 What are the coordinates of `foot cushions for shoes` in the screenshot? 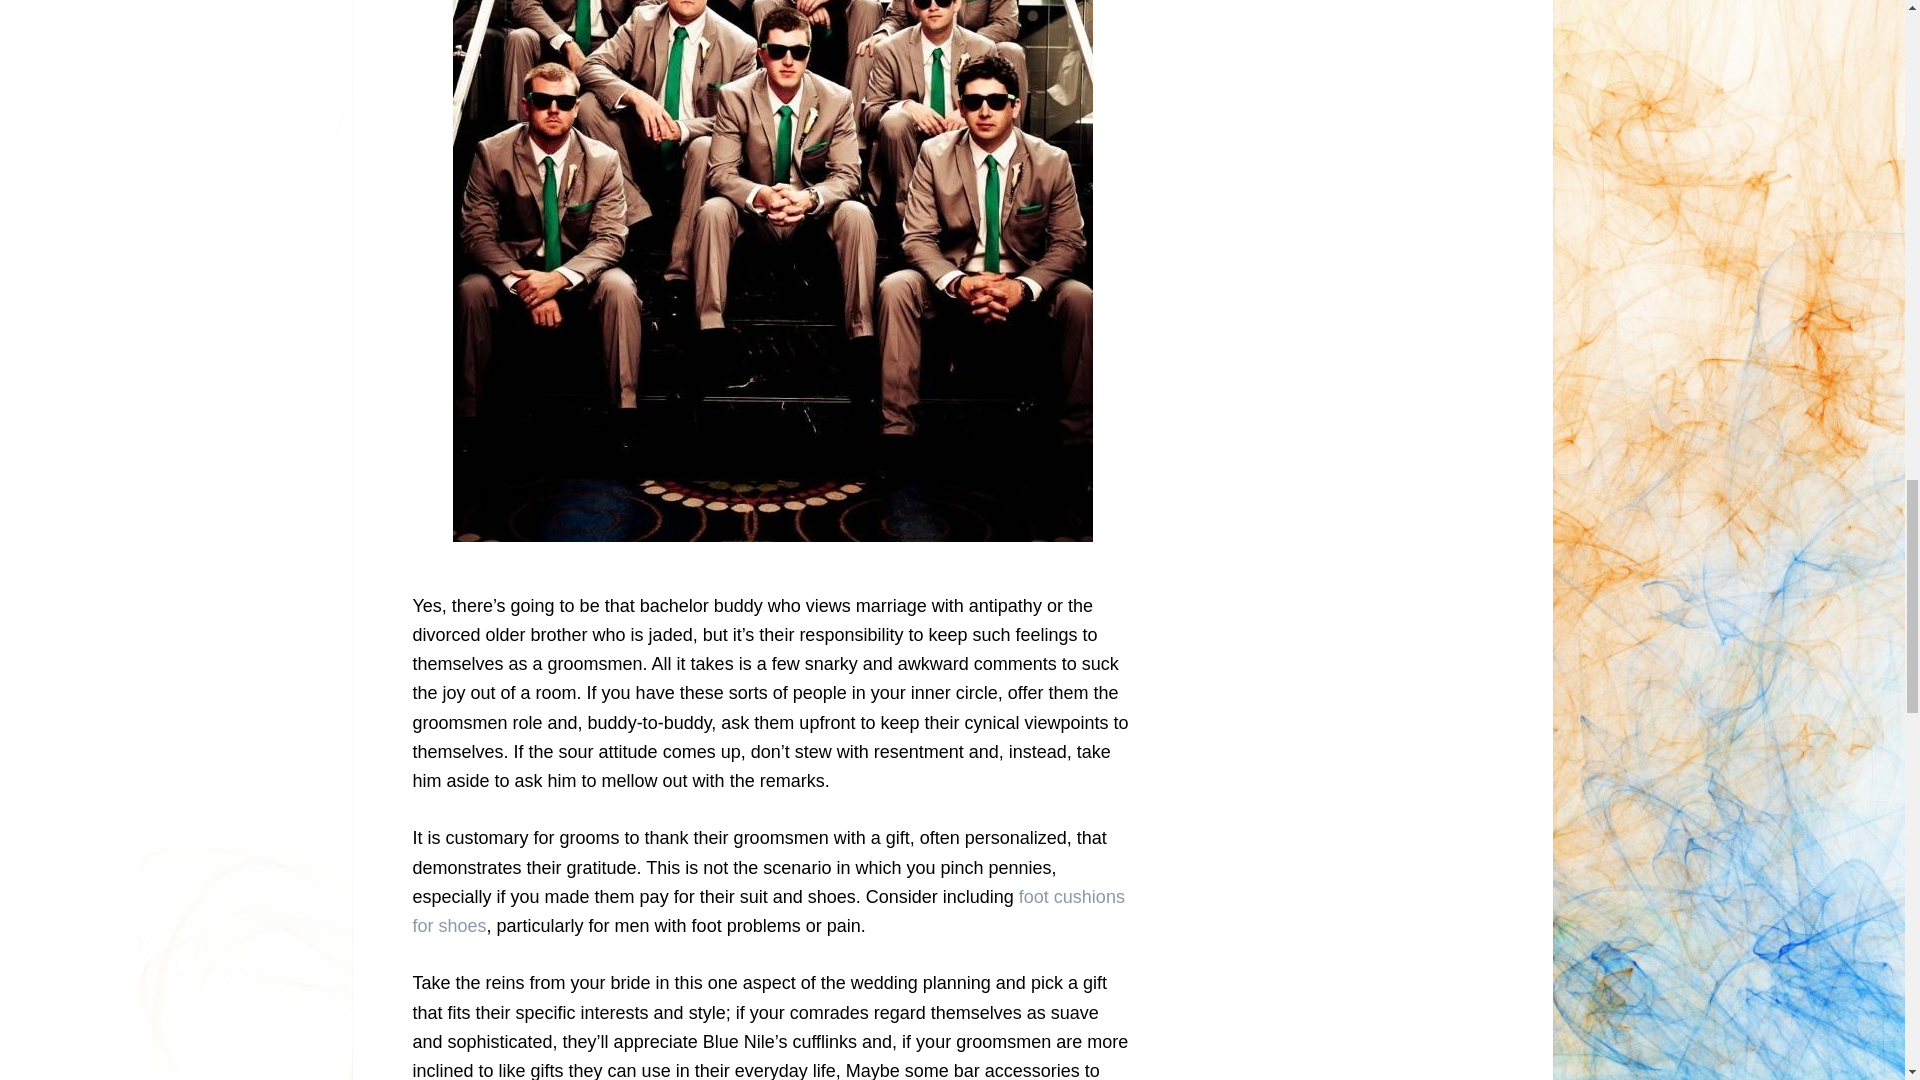 It's located at (768, 911).